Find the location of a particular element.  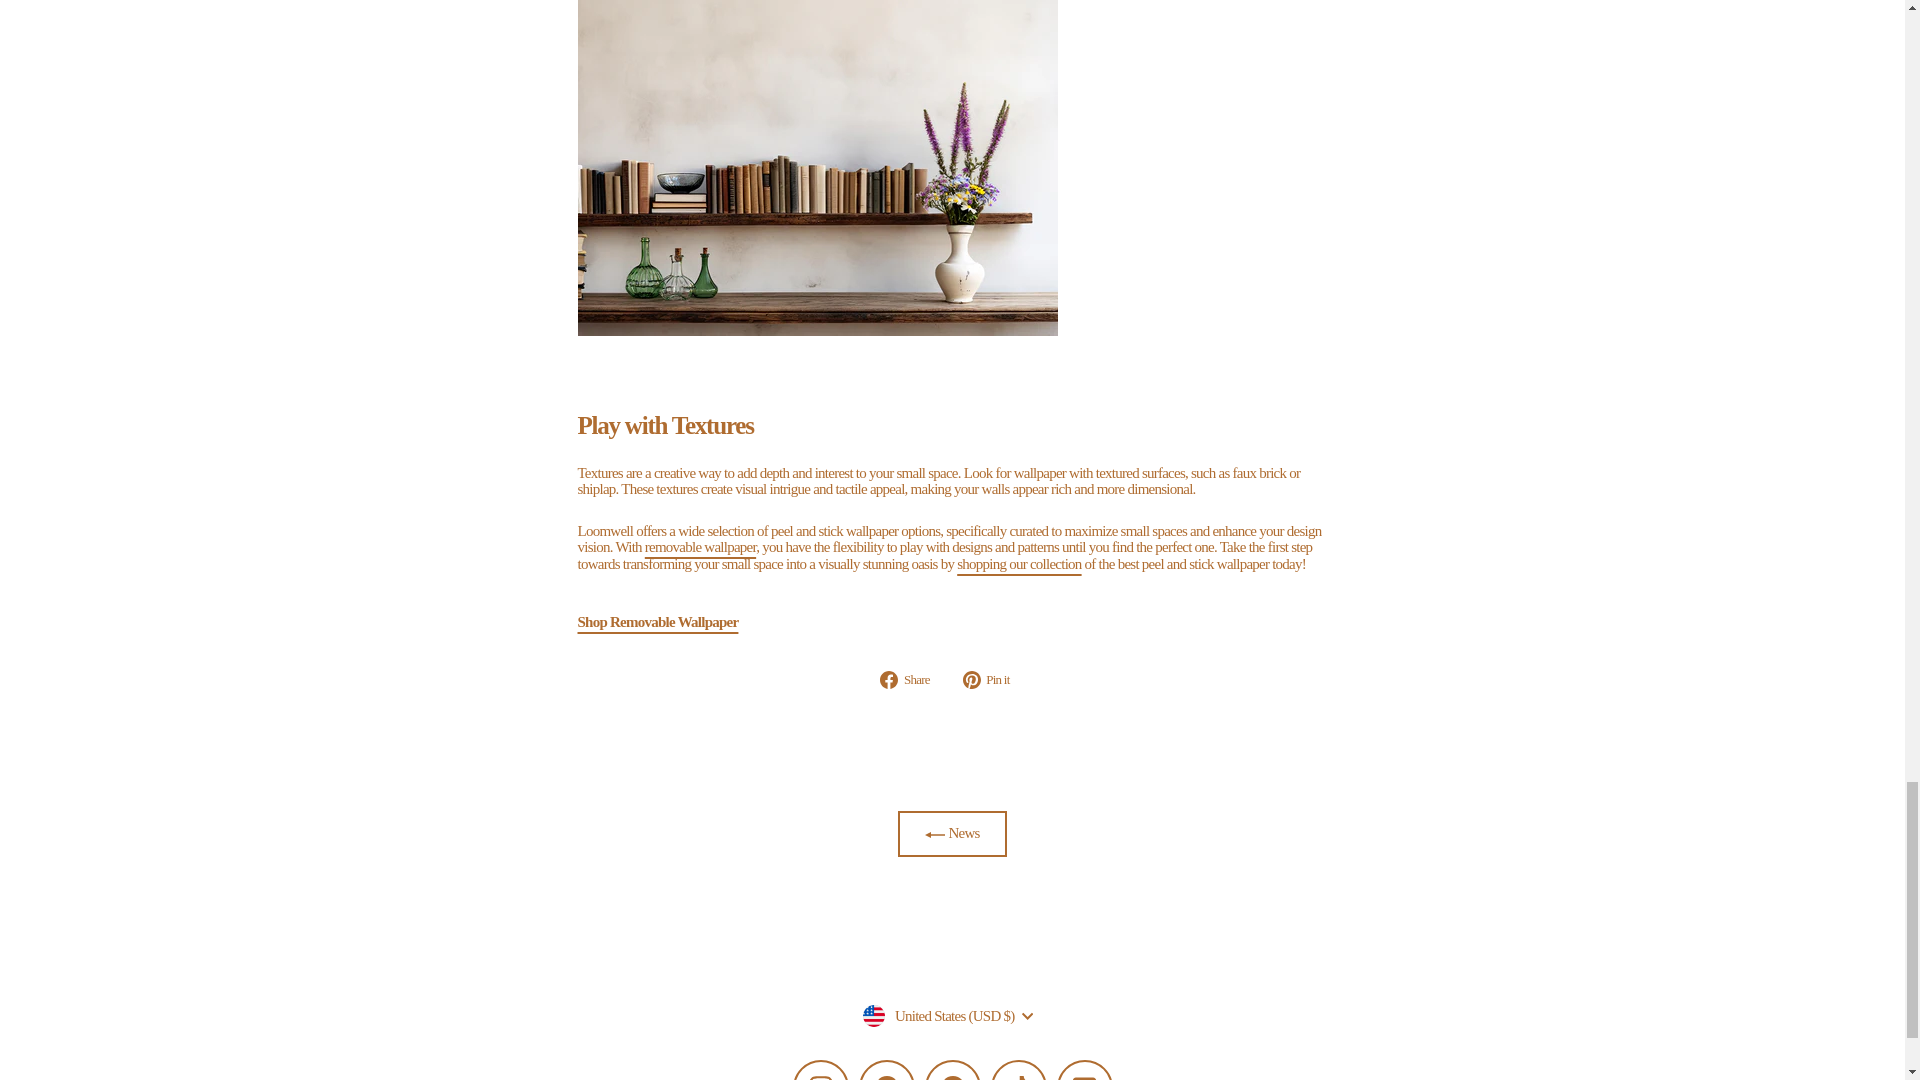

Loomwell Home Goods on Instagram is located at coordinates (820, 1070).